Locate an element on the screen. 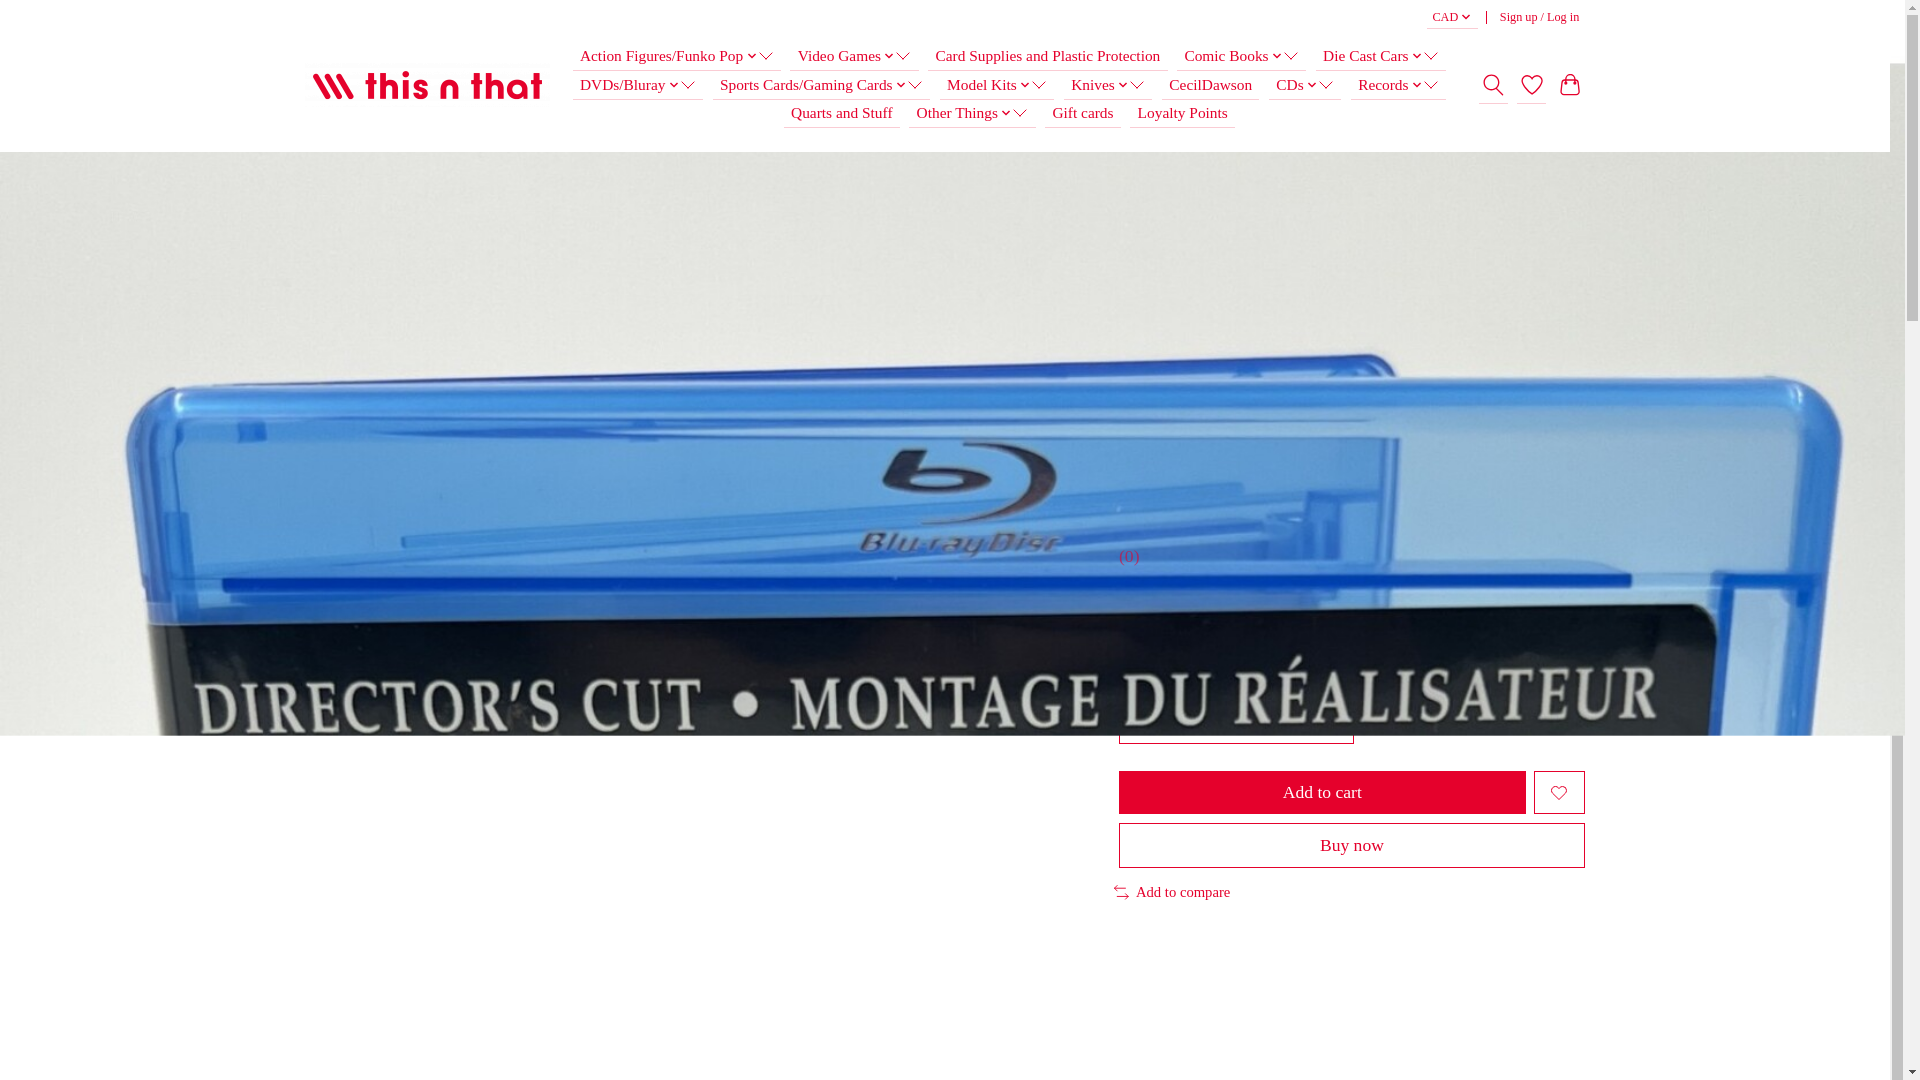 This screenshot has width=1920, height=1080. CAD is located at coordinates (1452, 18).